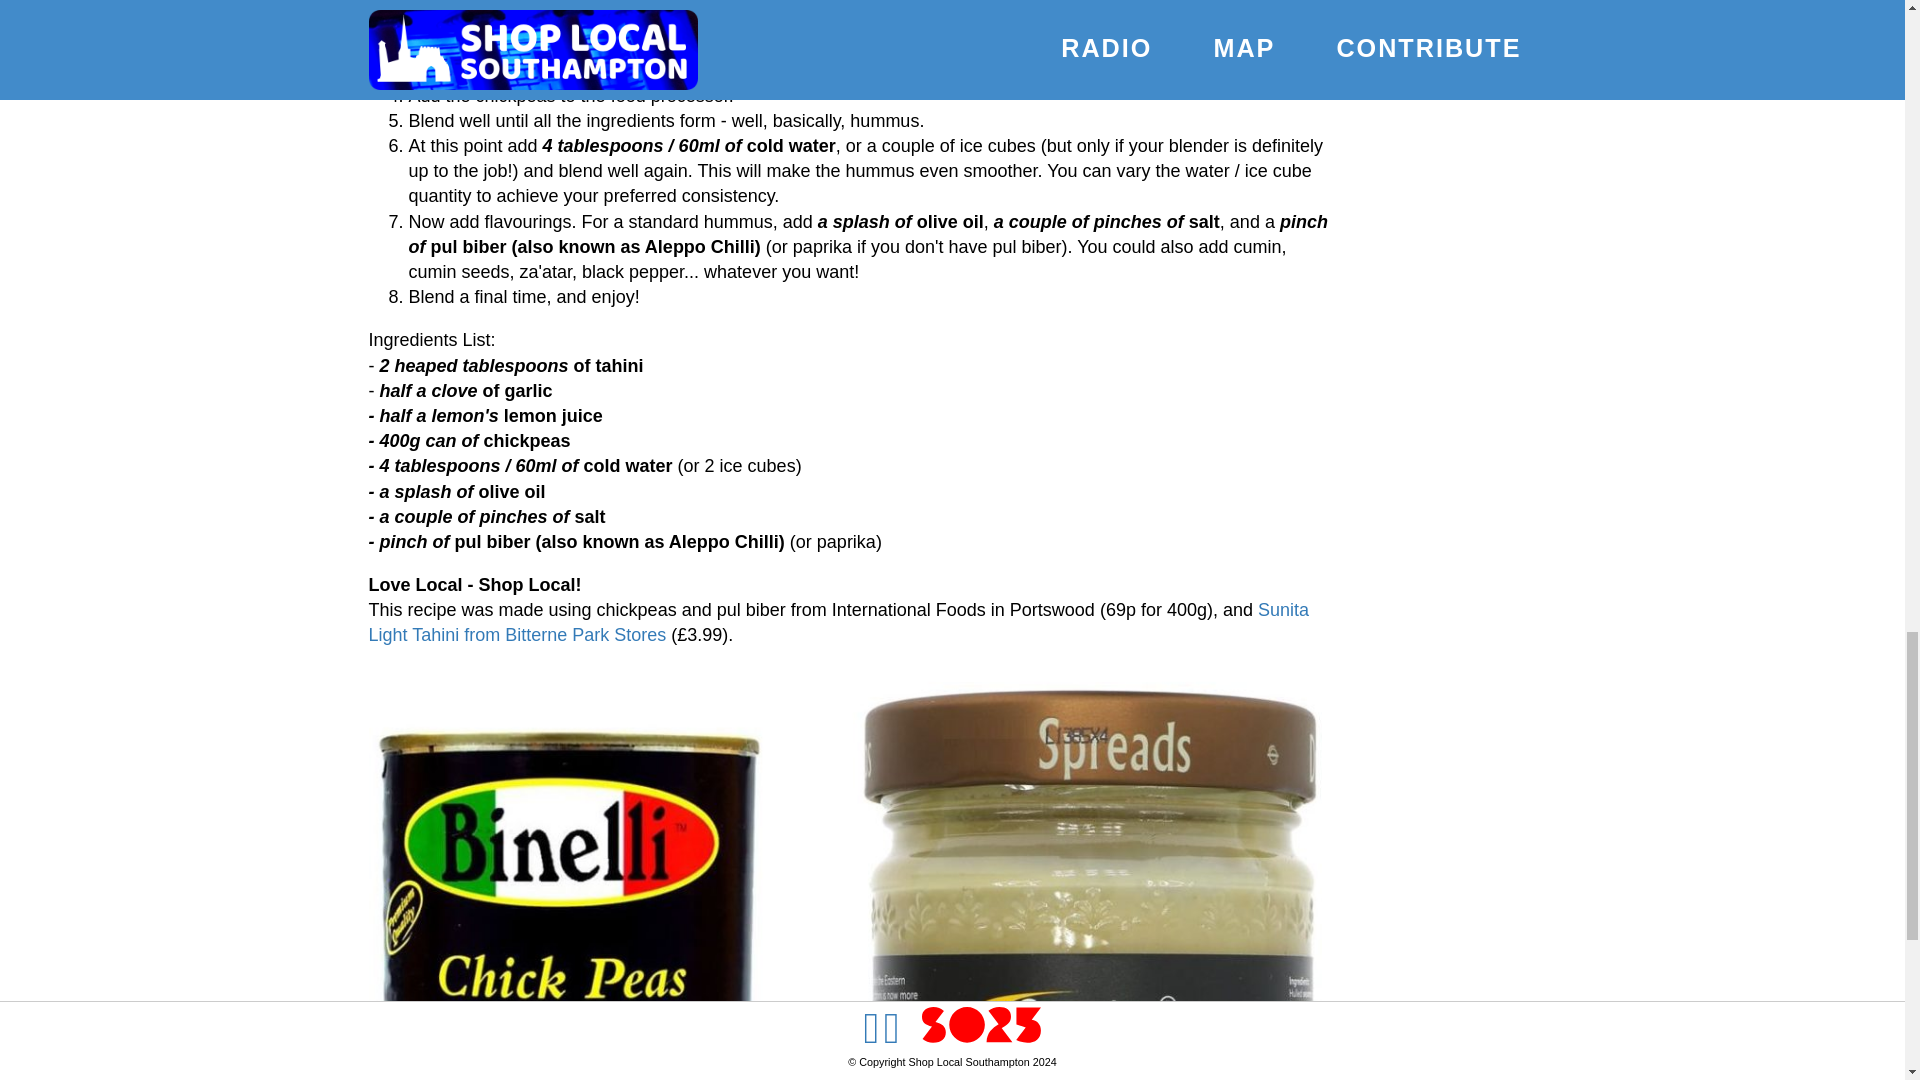 The width and height of the screenshot is (1920, 1080). What do you see at coordinates (838, 622) in the screenshot?
I see `Sunita Light Tahini from Bitterne Park Stores` at bounding box center [838, 622].